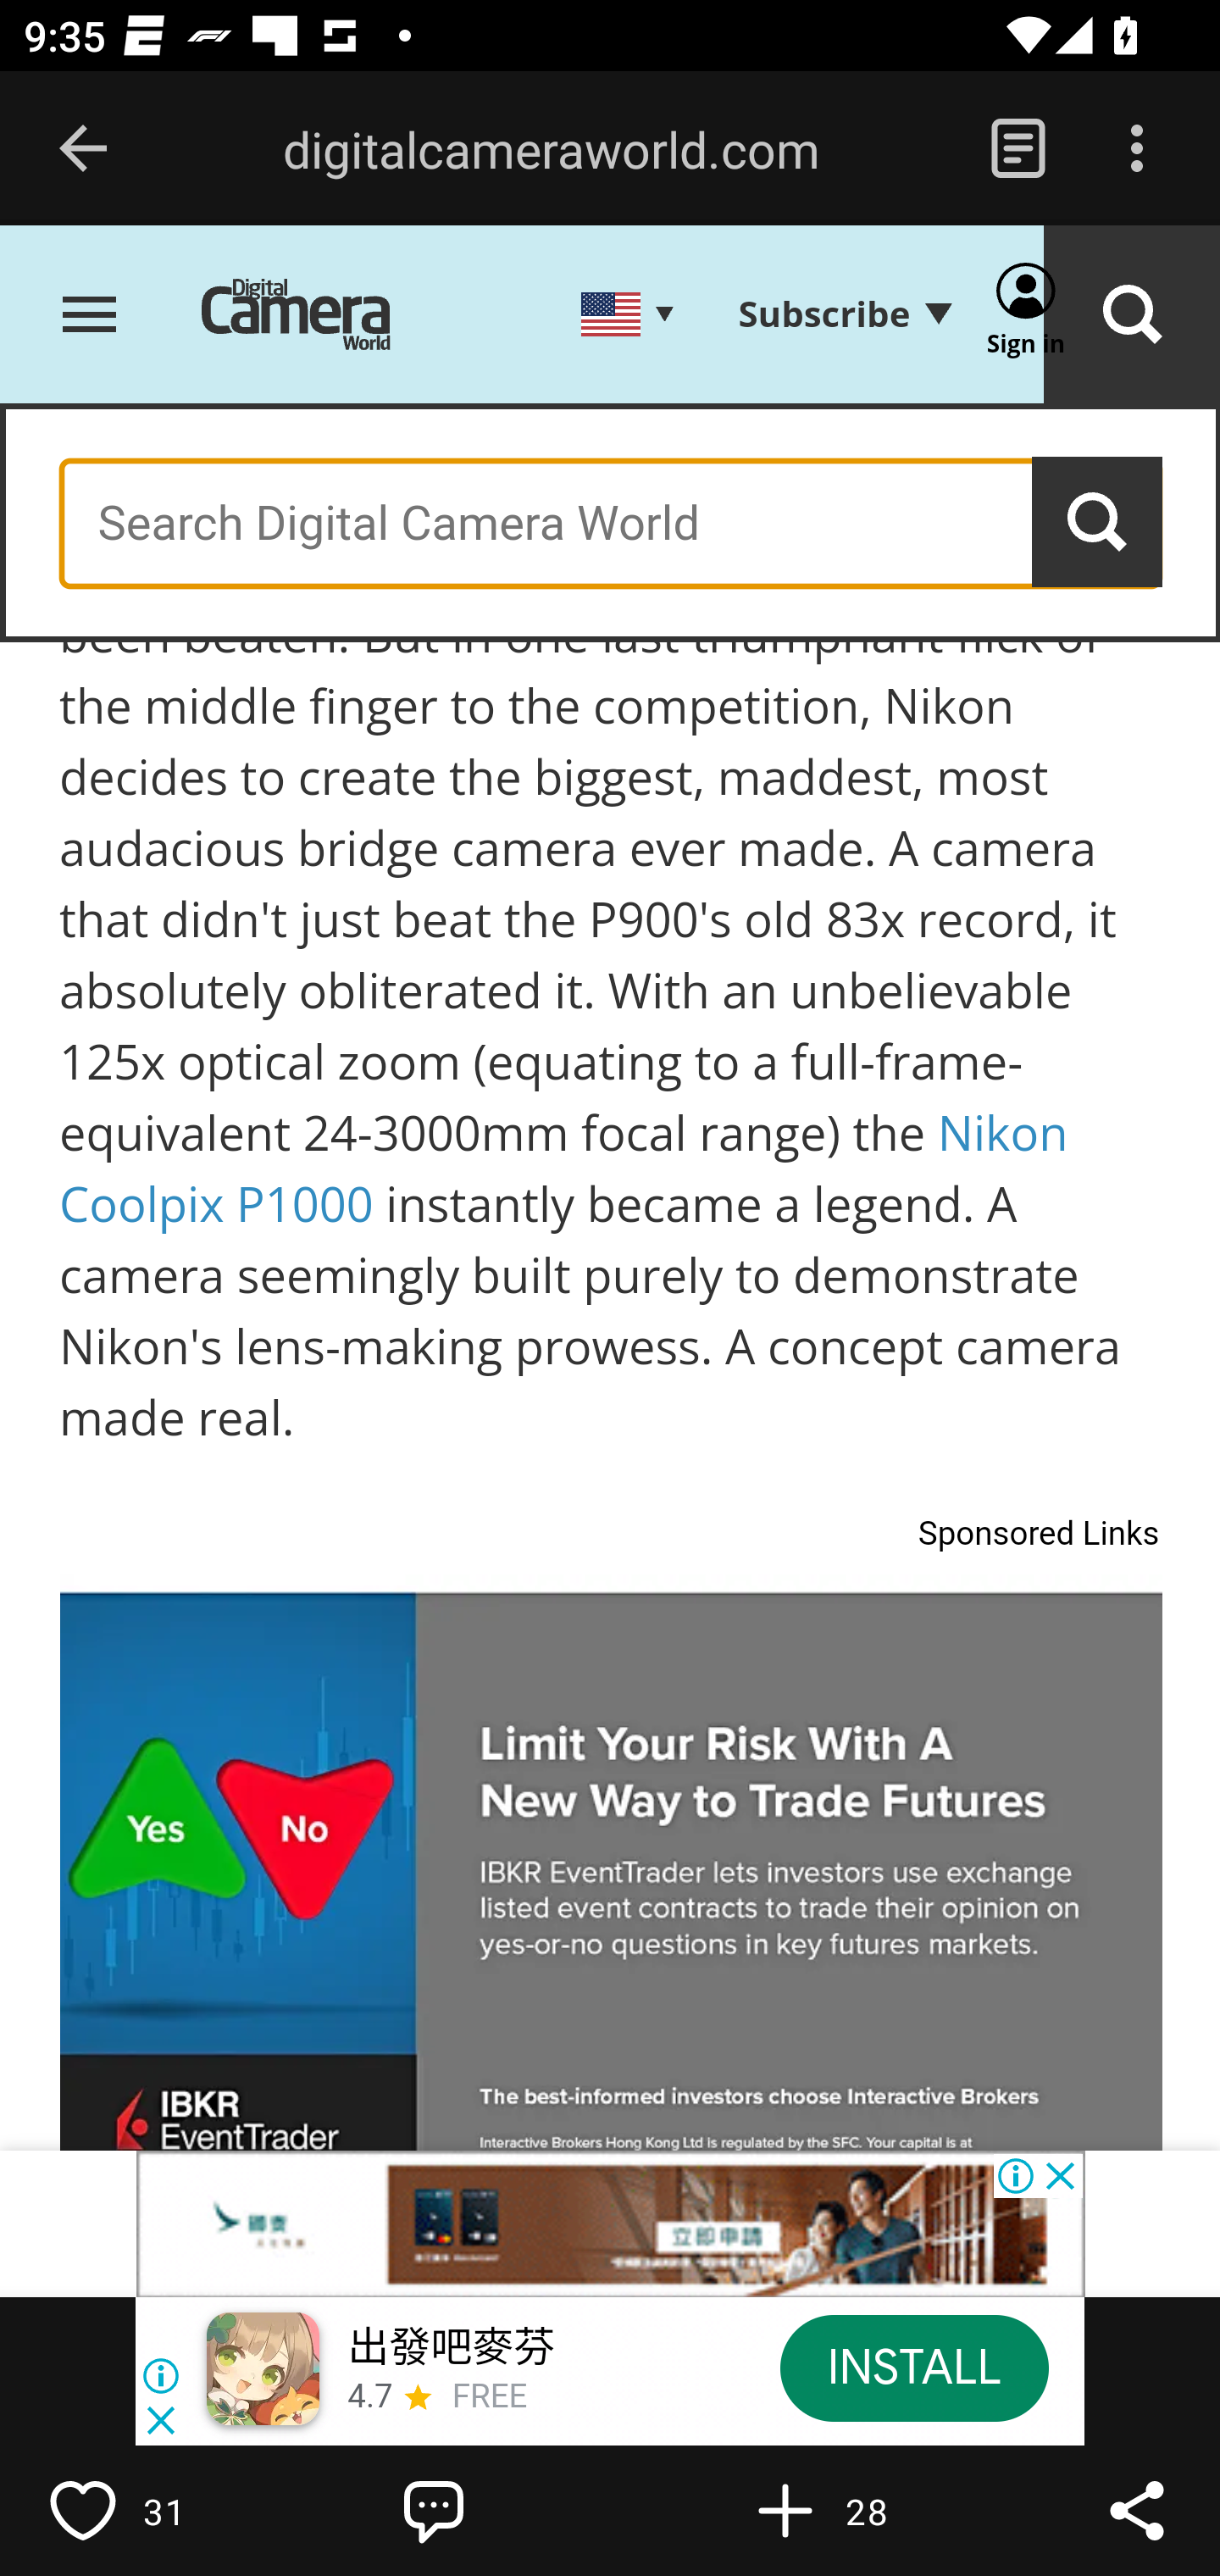 The width and height of the screenshot is (1220, 2576). Describe the element at coordinates (1098, 523) in the screenshot. I see `Search` at that location.